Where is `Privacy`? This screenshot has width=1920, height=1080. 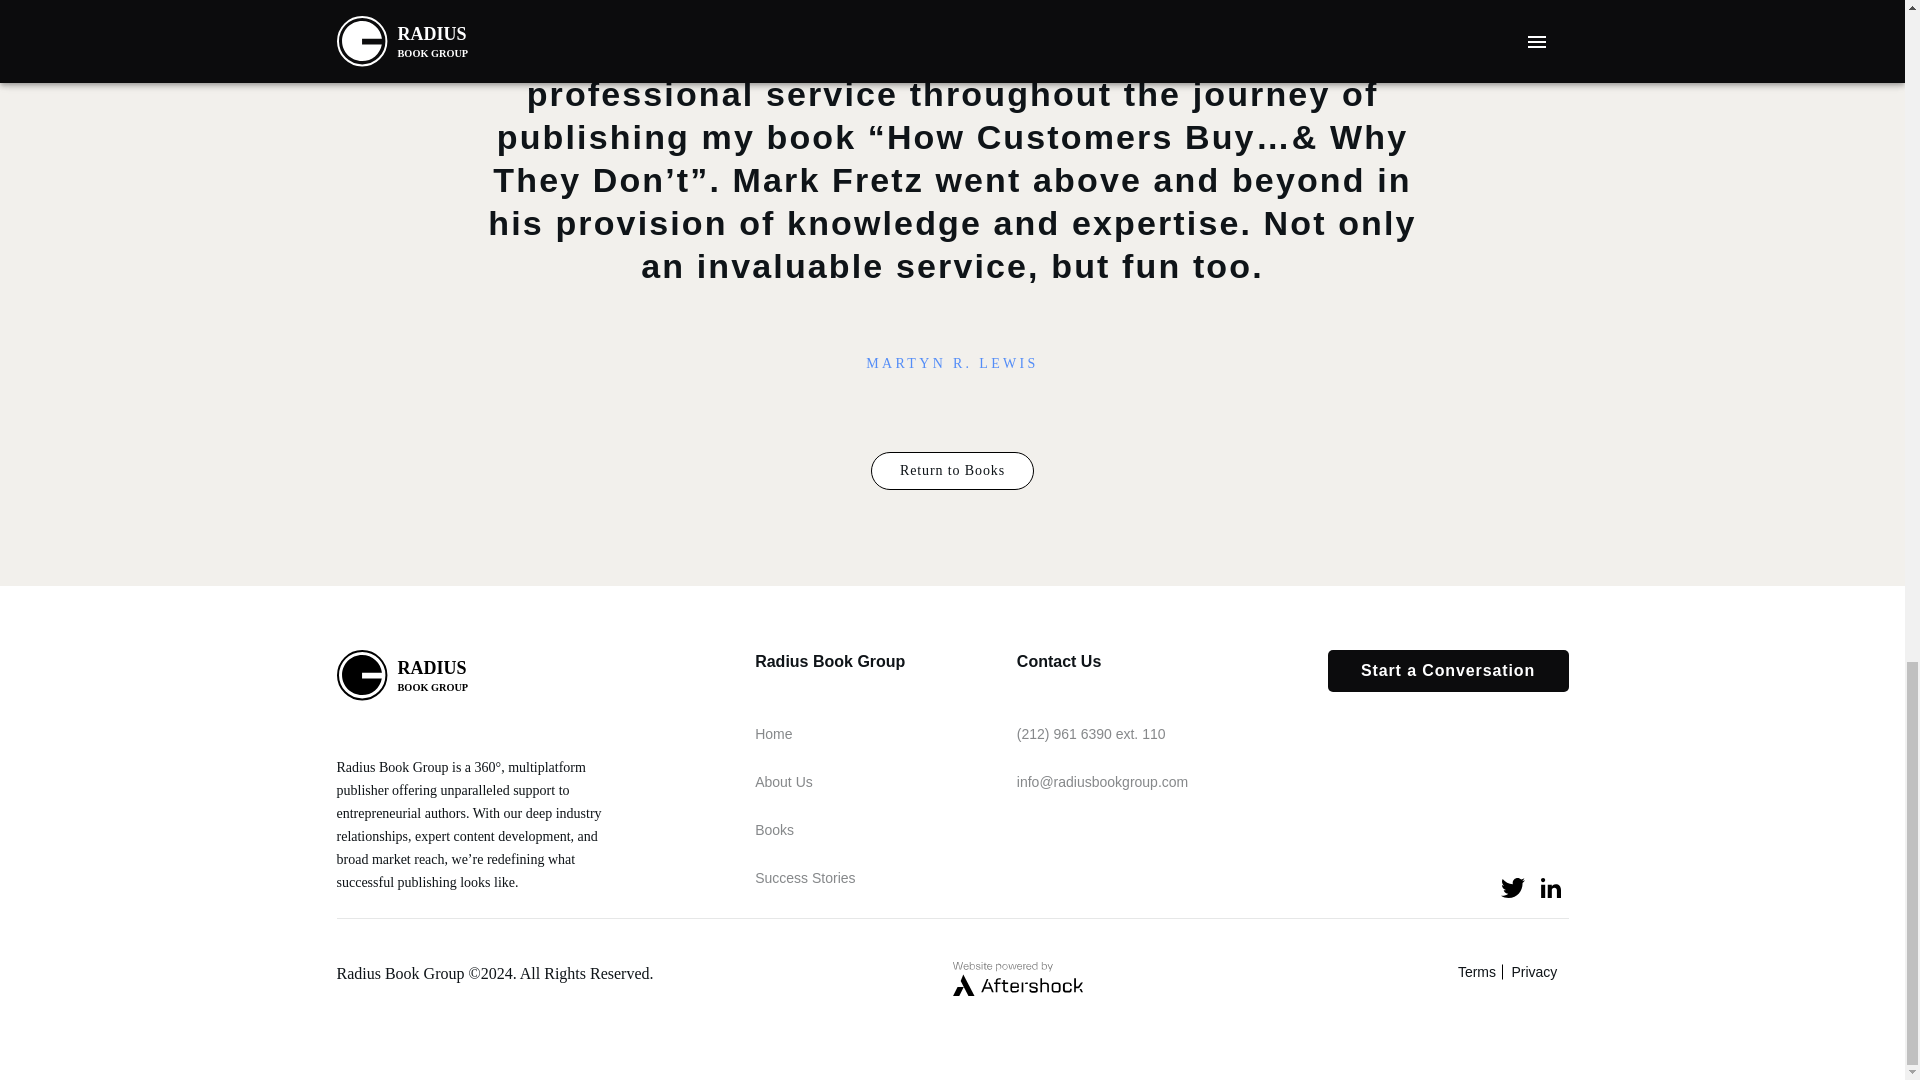 Privacy is located at coordinates (1538, 972).